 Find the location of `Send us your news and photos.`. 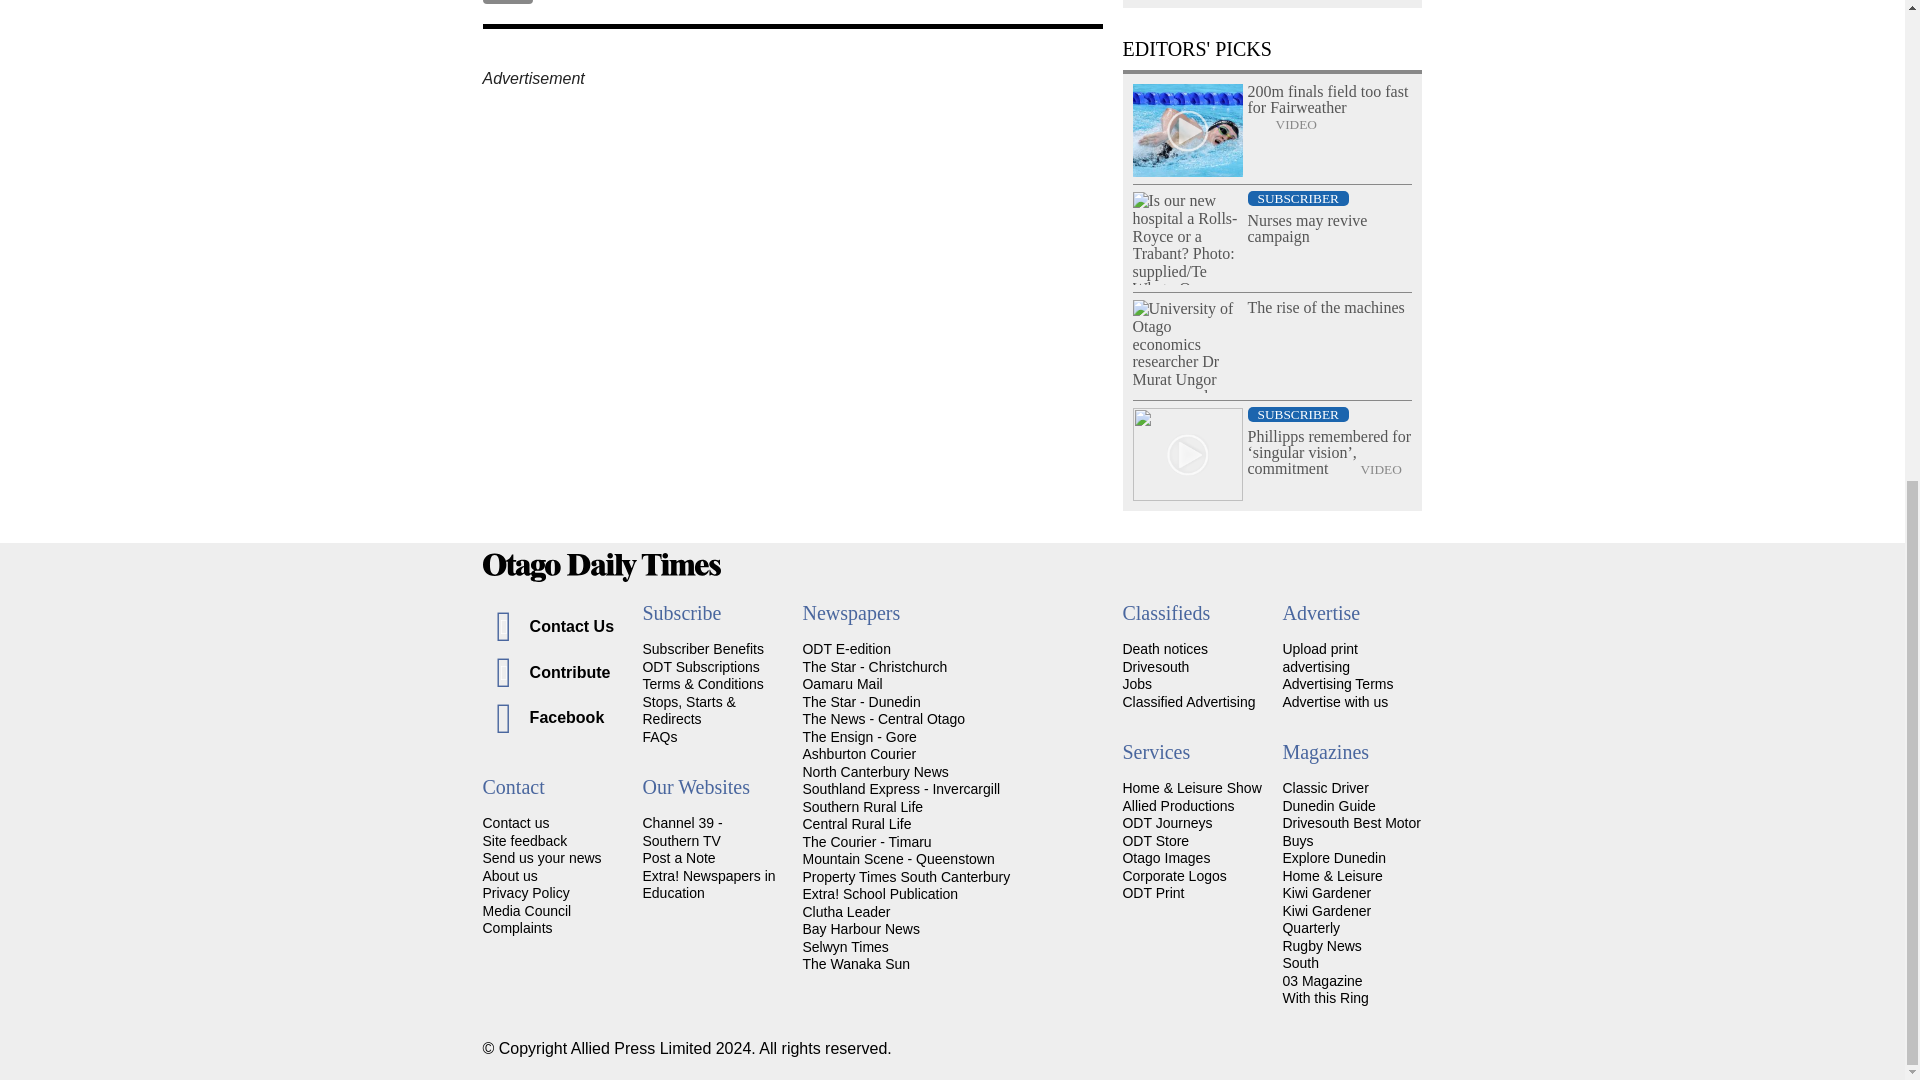

Send us your news and photos. is located at coordinates (540, 858).